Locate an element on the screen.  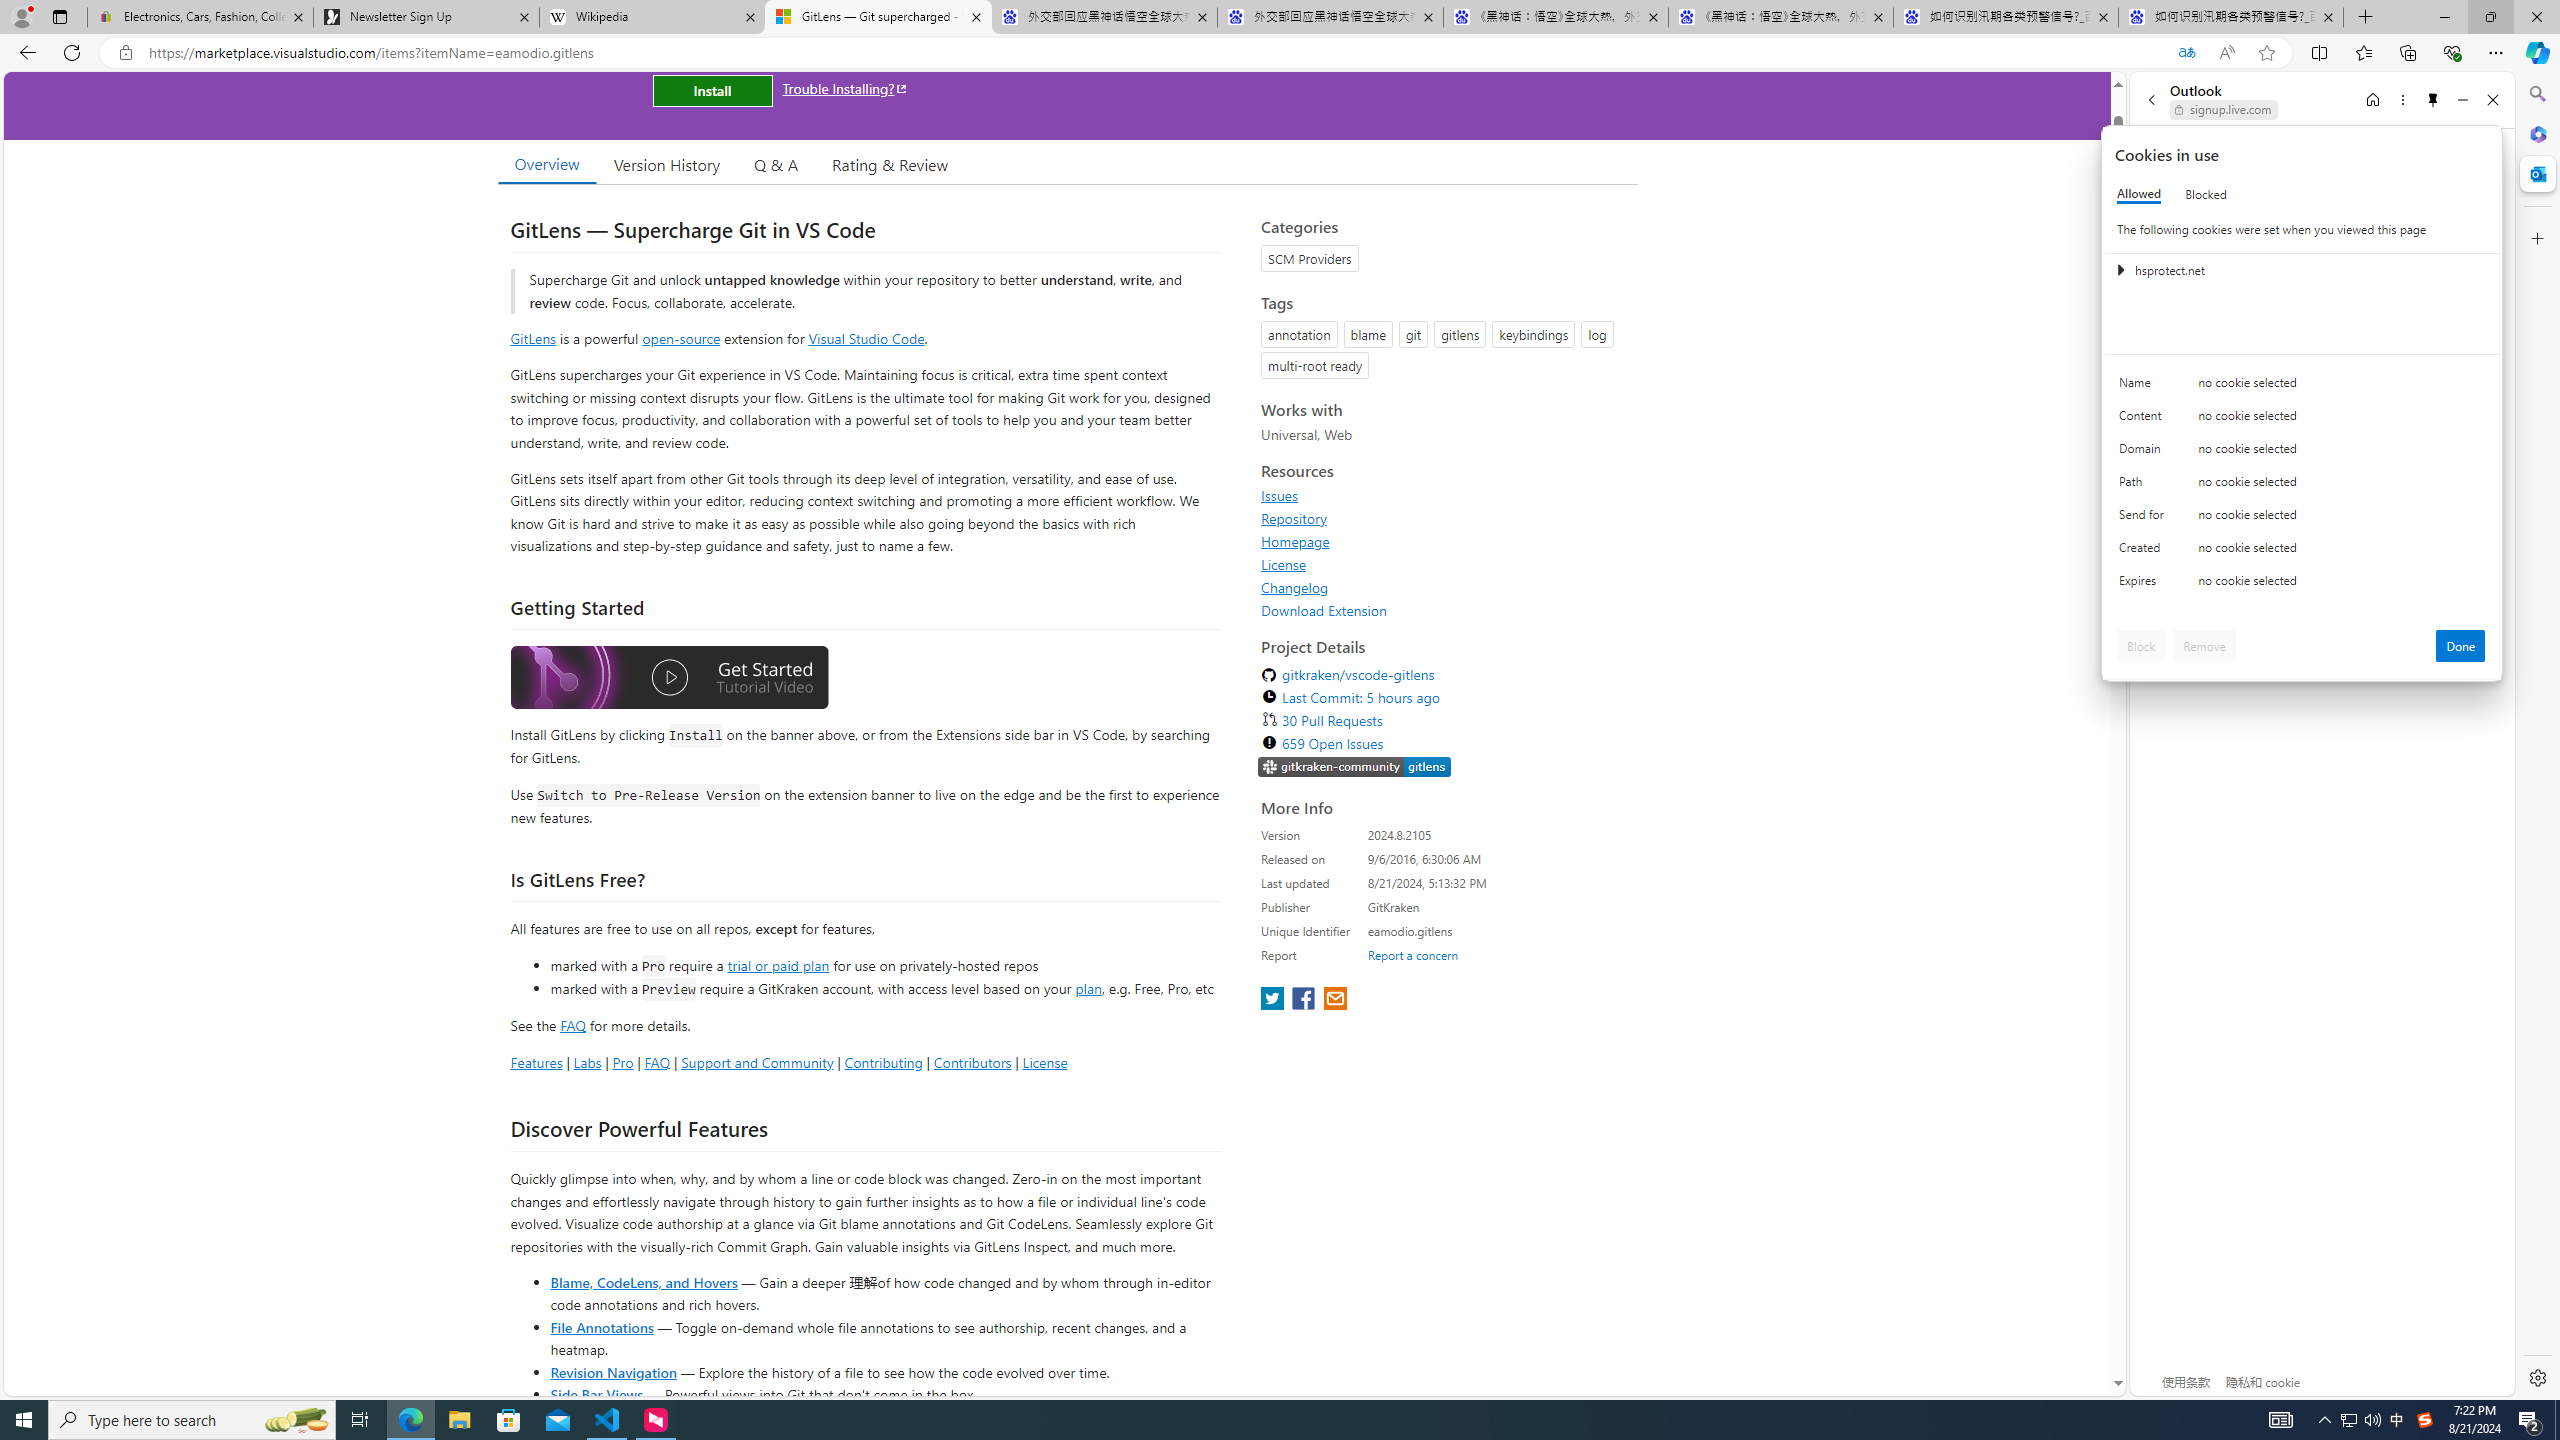
Remove is located at coordinates (2204, 646).